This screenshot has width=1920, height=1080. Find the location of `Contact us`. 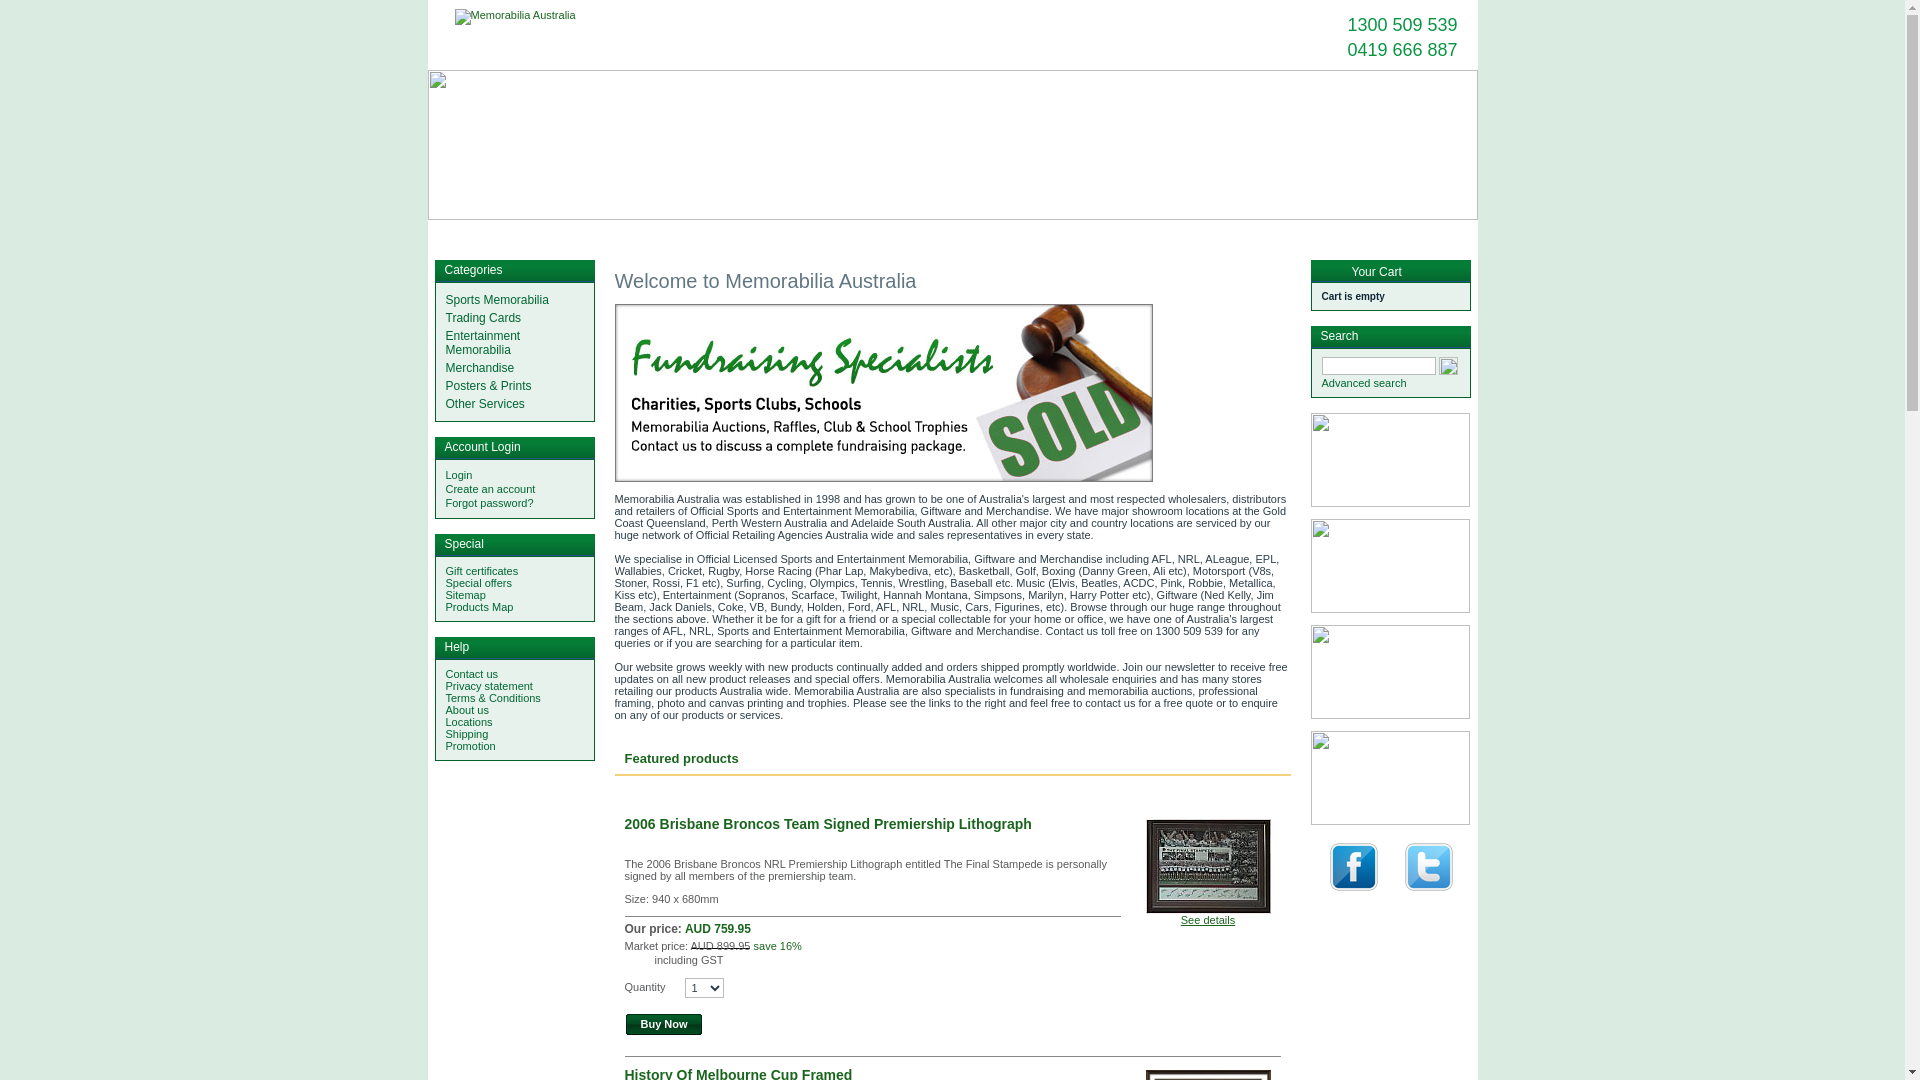

Contact us is located at coordinates (509, 232).